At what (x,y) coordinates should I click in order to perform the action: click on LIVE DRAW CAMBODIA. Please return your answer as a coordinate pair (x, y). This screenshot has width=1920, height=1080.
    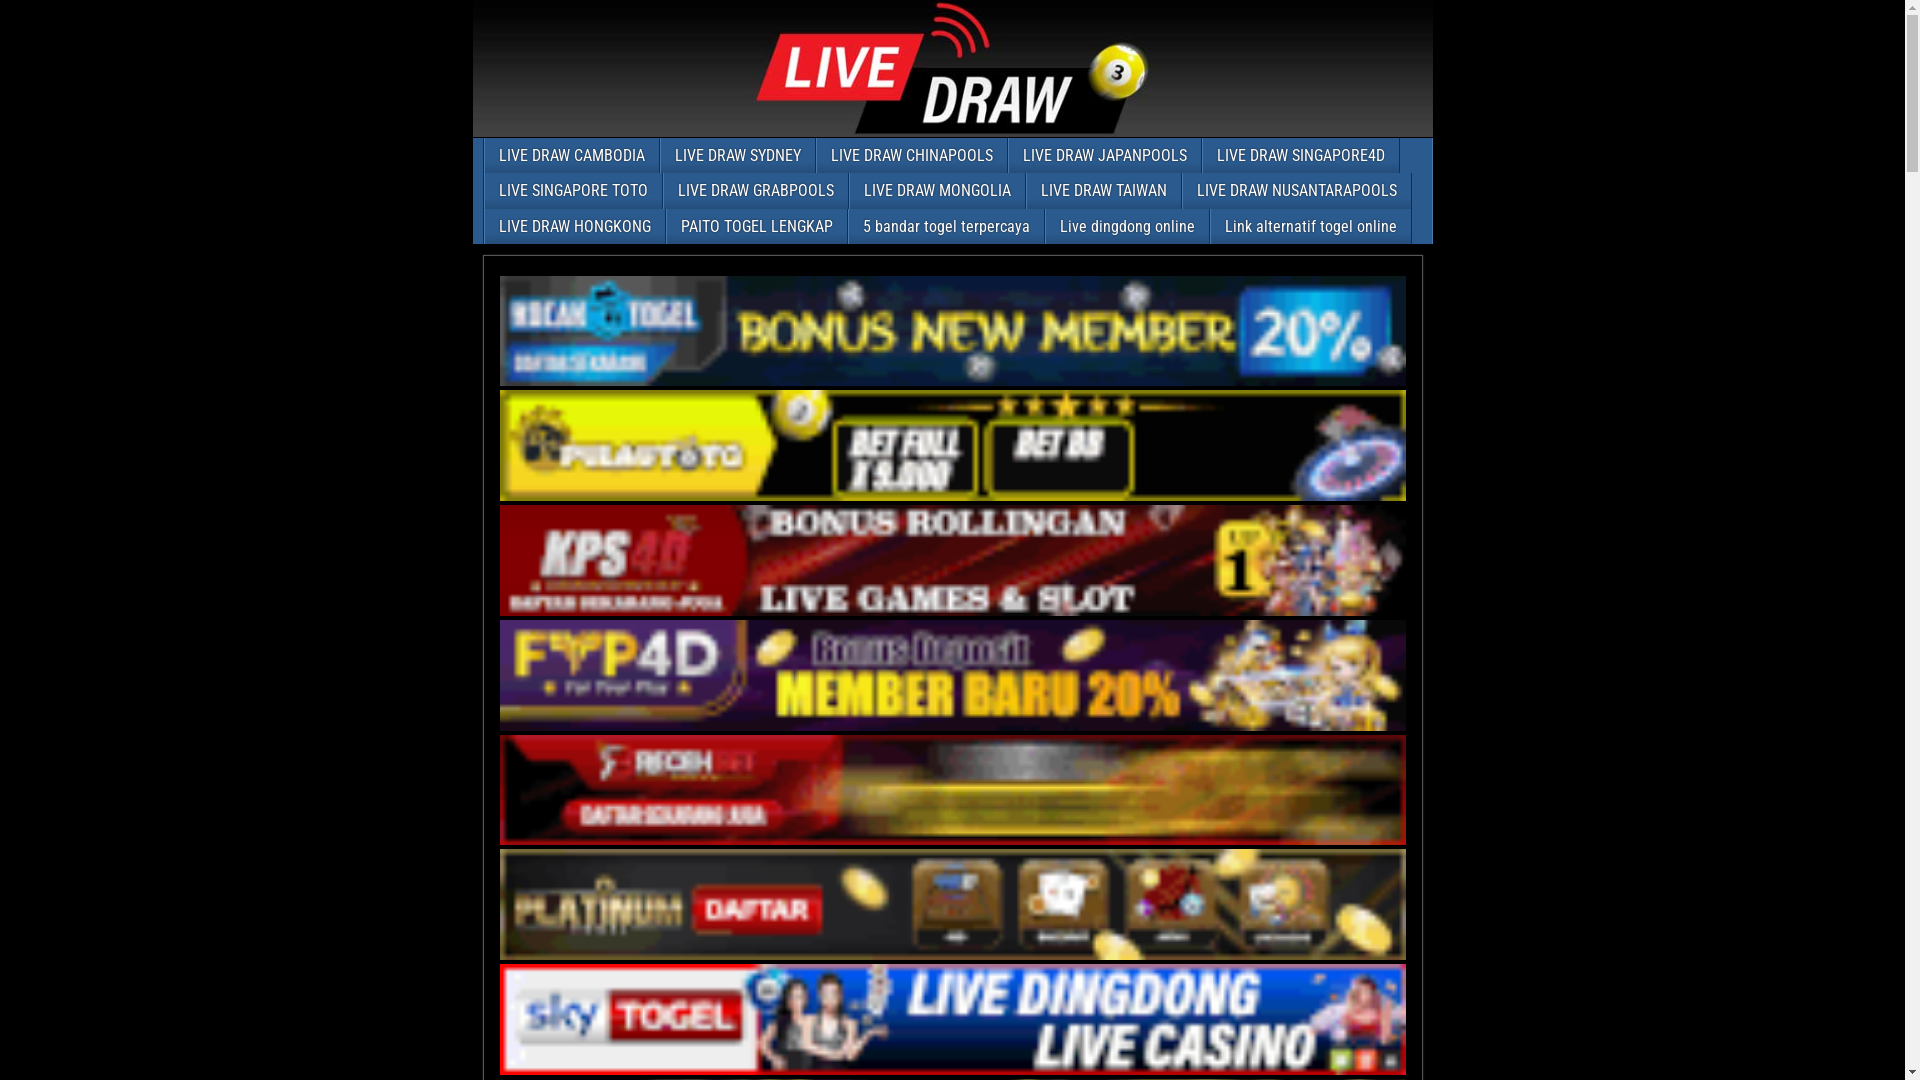
    Looking at the image, I should click on (571, 156).